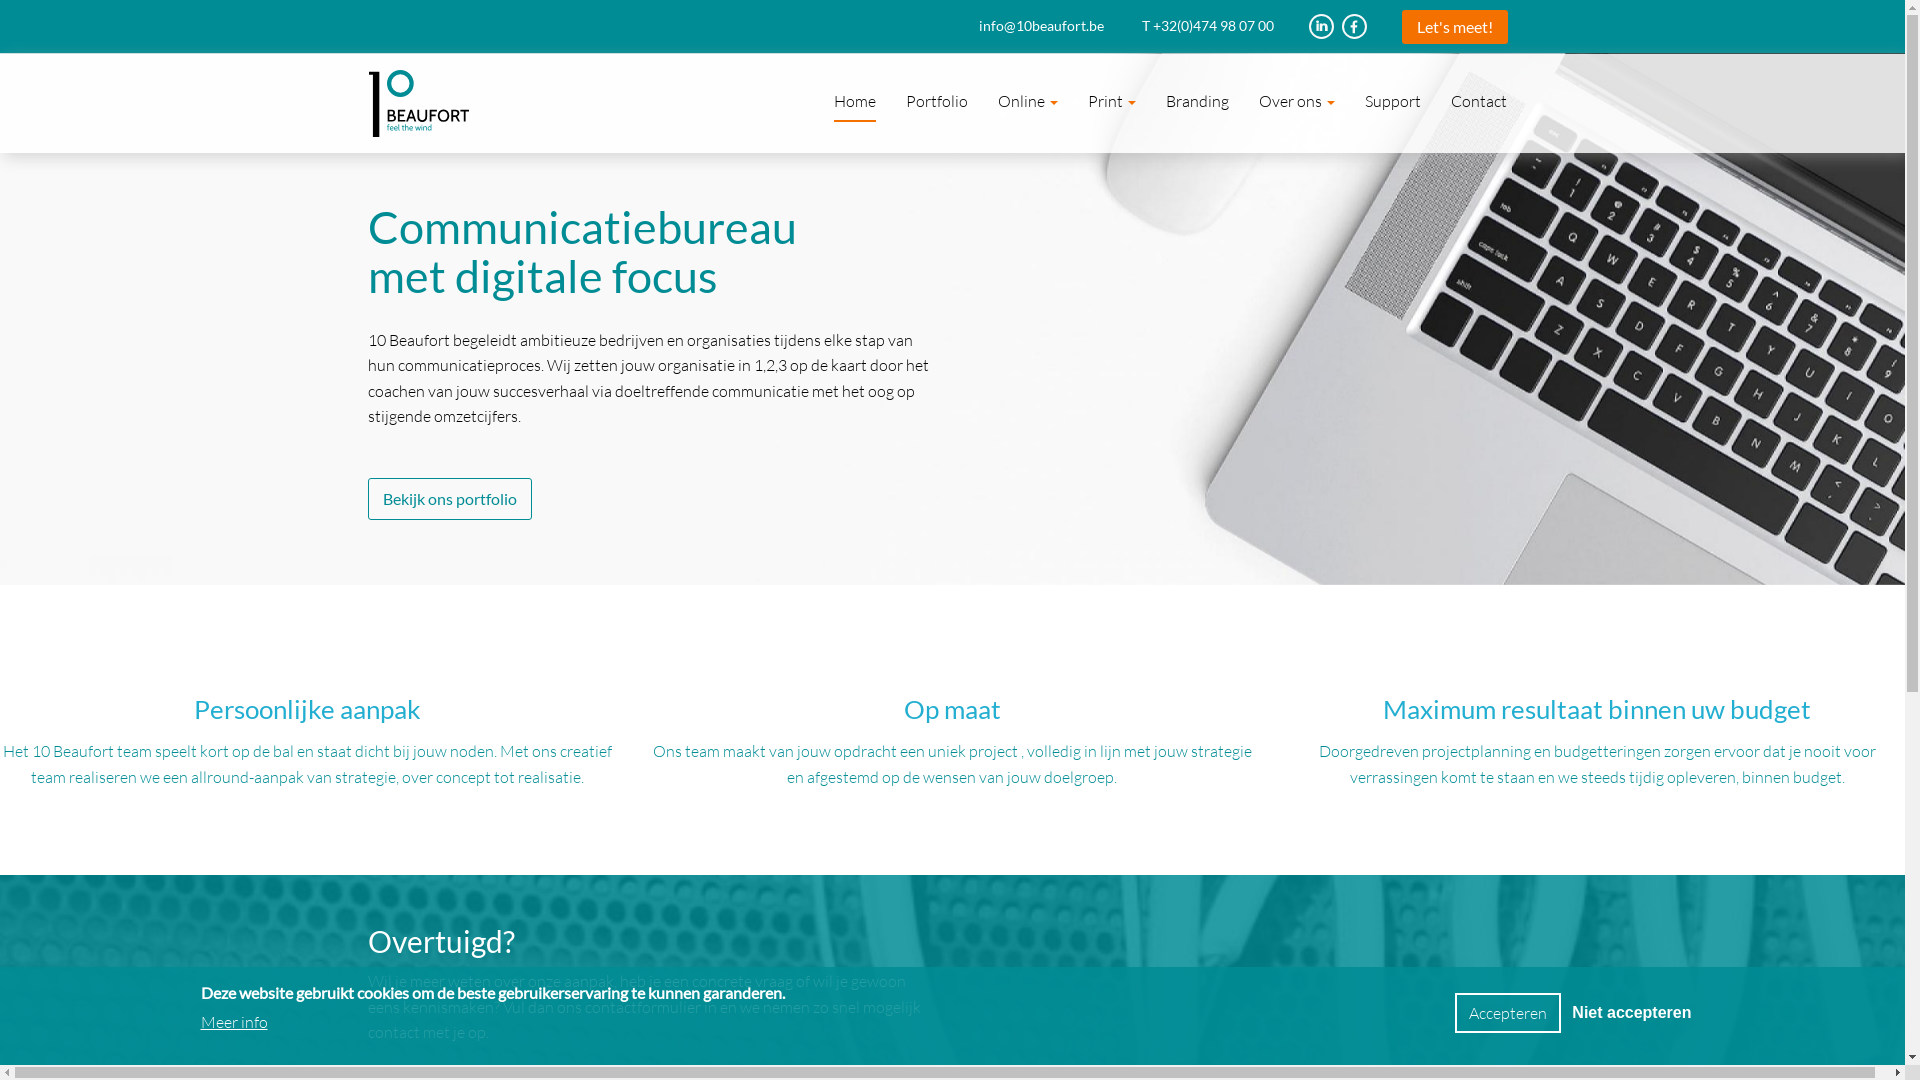  I want to click on Bekijk ons portfolio, so click(450, 499).